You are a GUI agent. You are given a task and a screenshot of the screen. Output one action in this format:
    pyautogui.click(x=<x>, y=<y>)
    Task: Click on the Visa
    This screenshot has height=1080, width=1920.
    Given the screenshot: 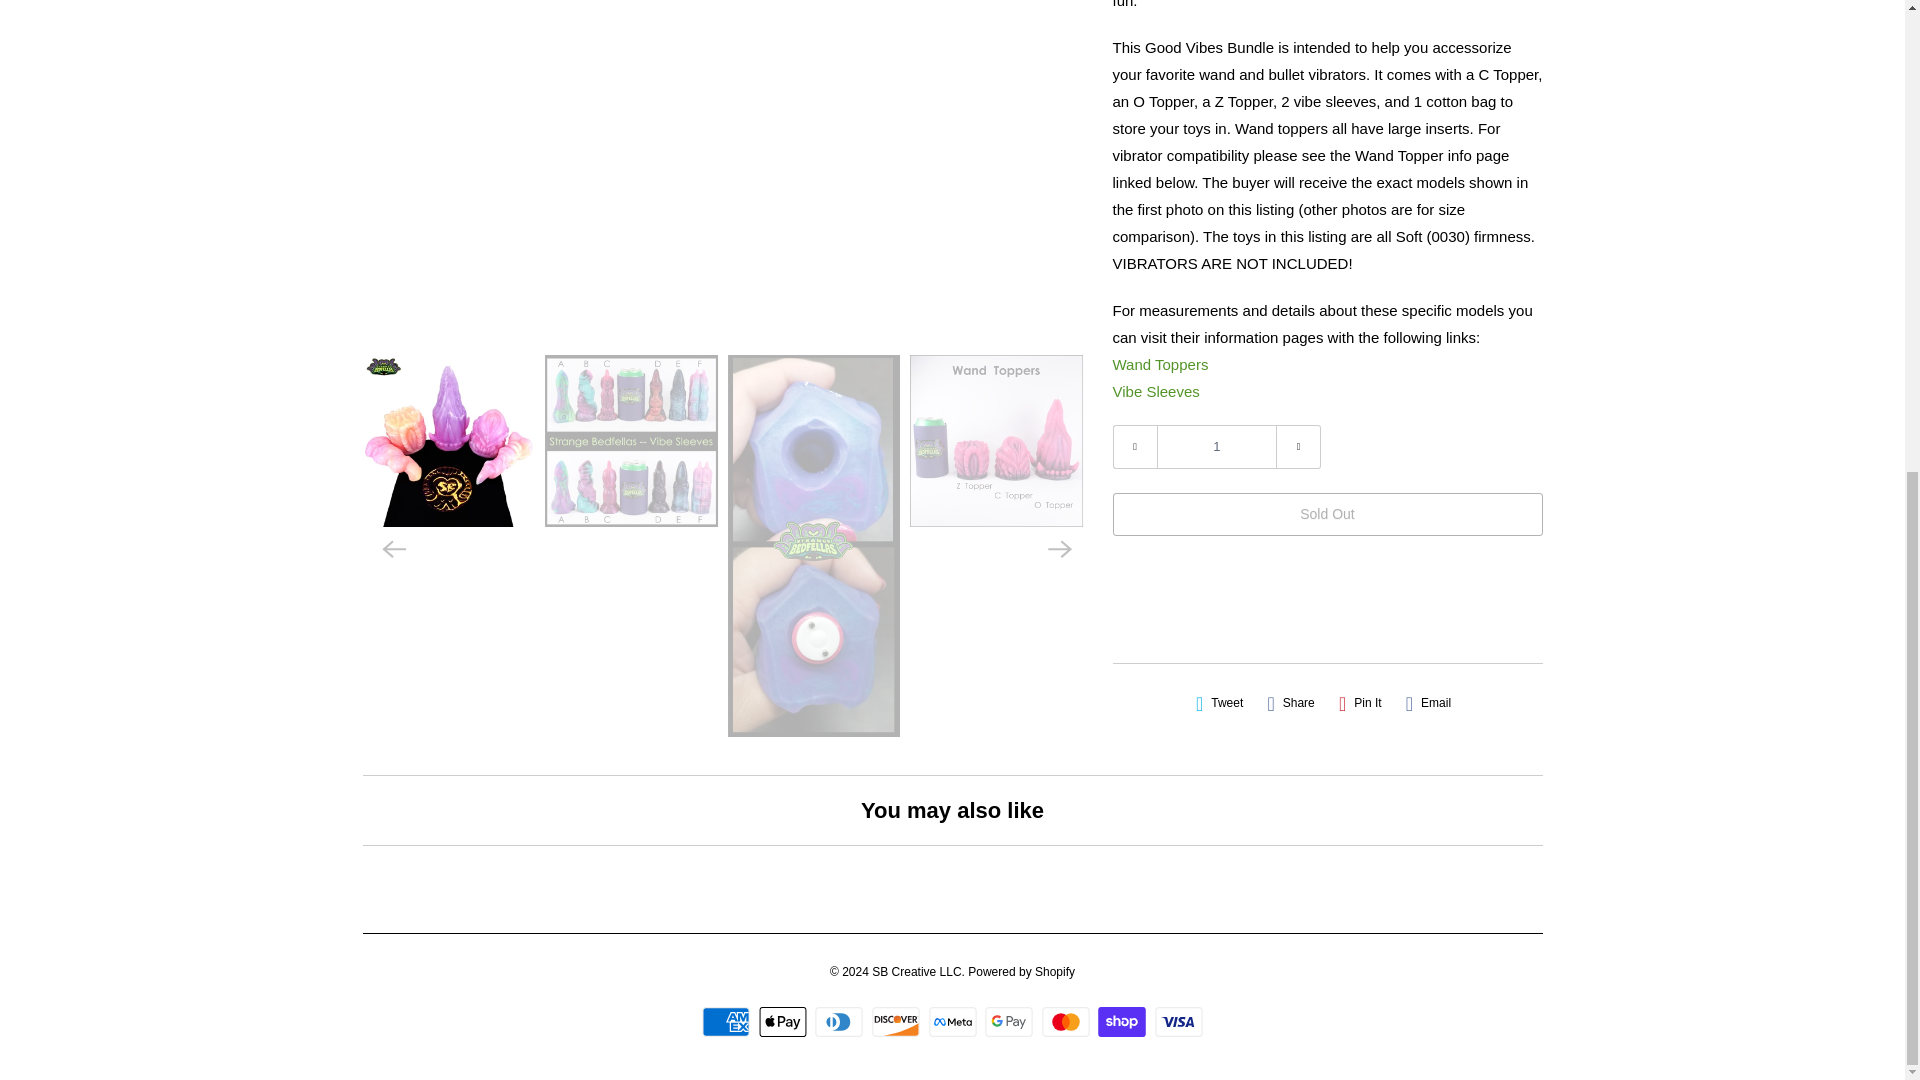 What is the action you would take?
    pyautogui.click(x=1179, y=1021)
    